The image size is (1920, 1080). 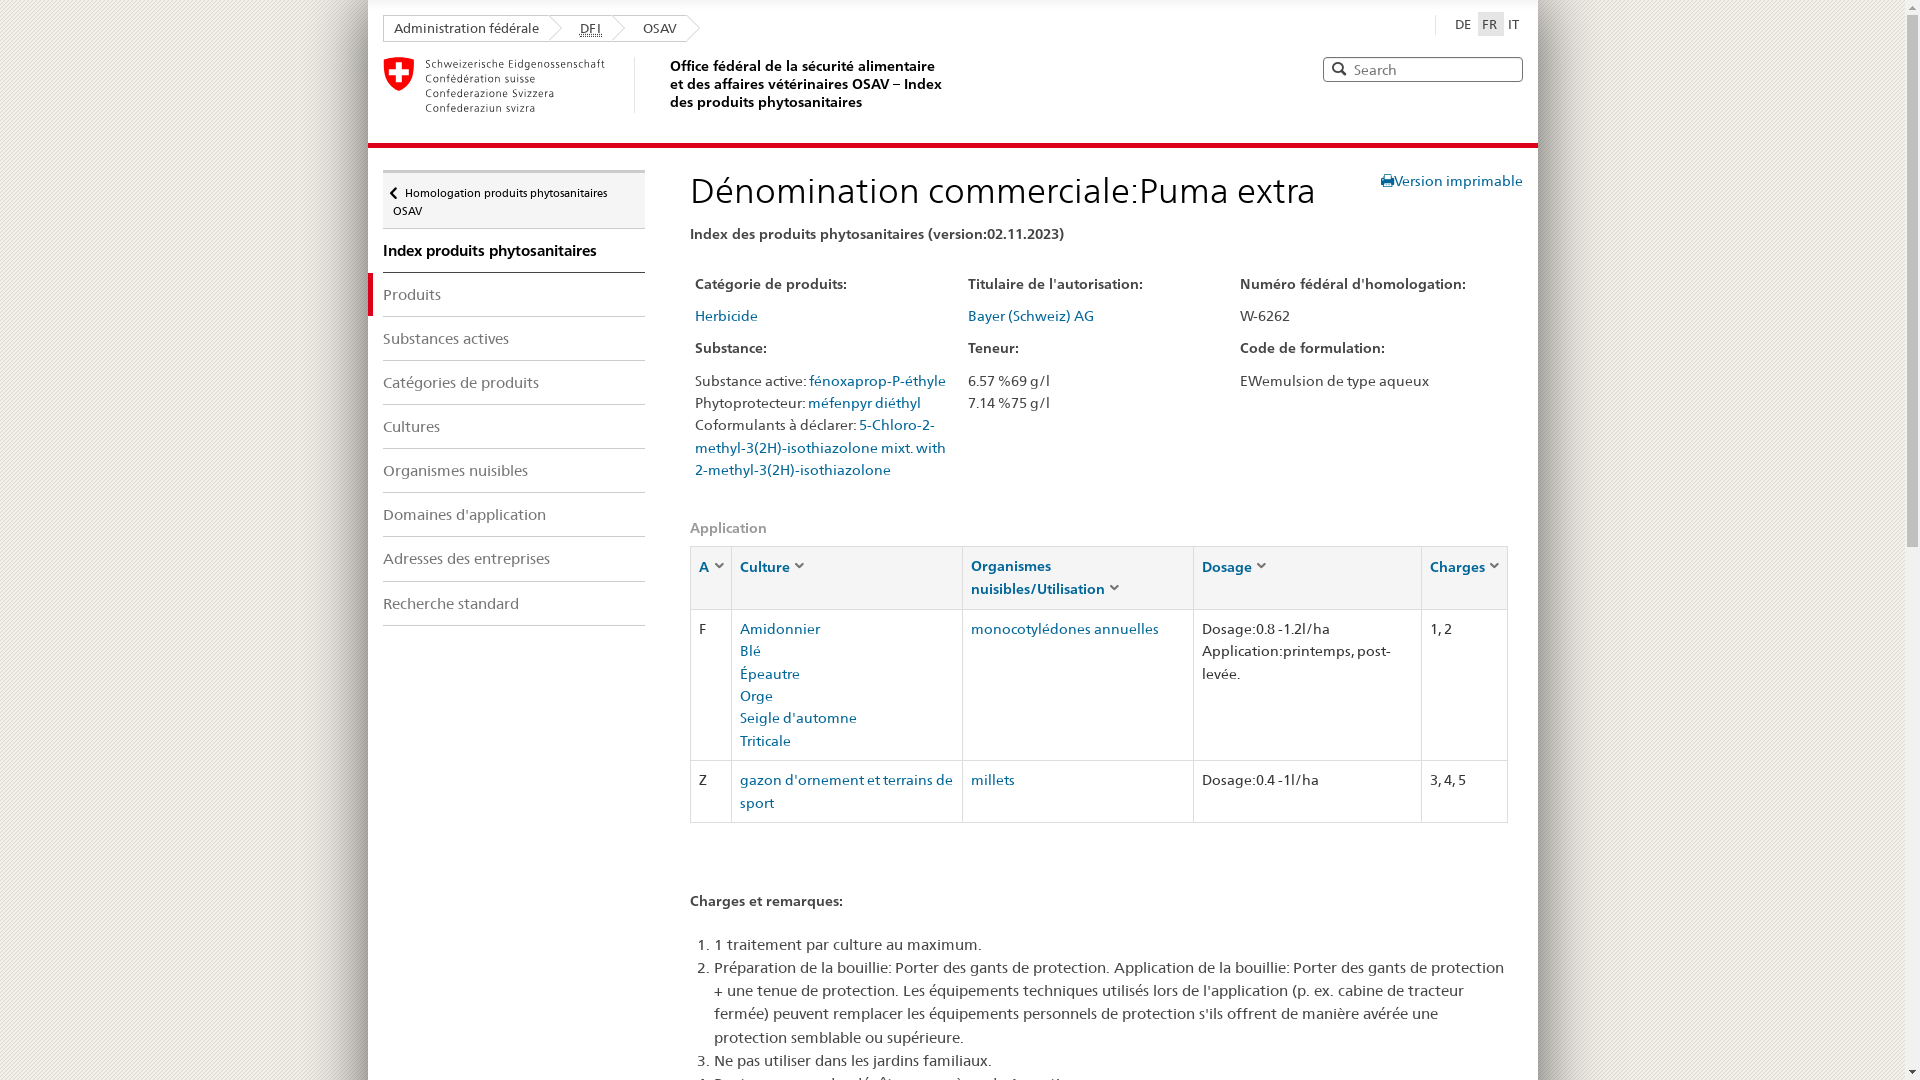 I want to click on Orge, so click(x=756, y=696).